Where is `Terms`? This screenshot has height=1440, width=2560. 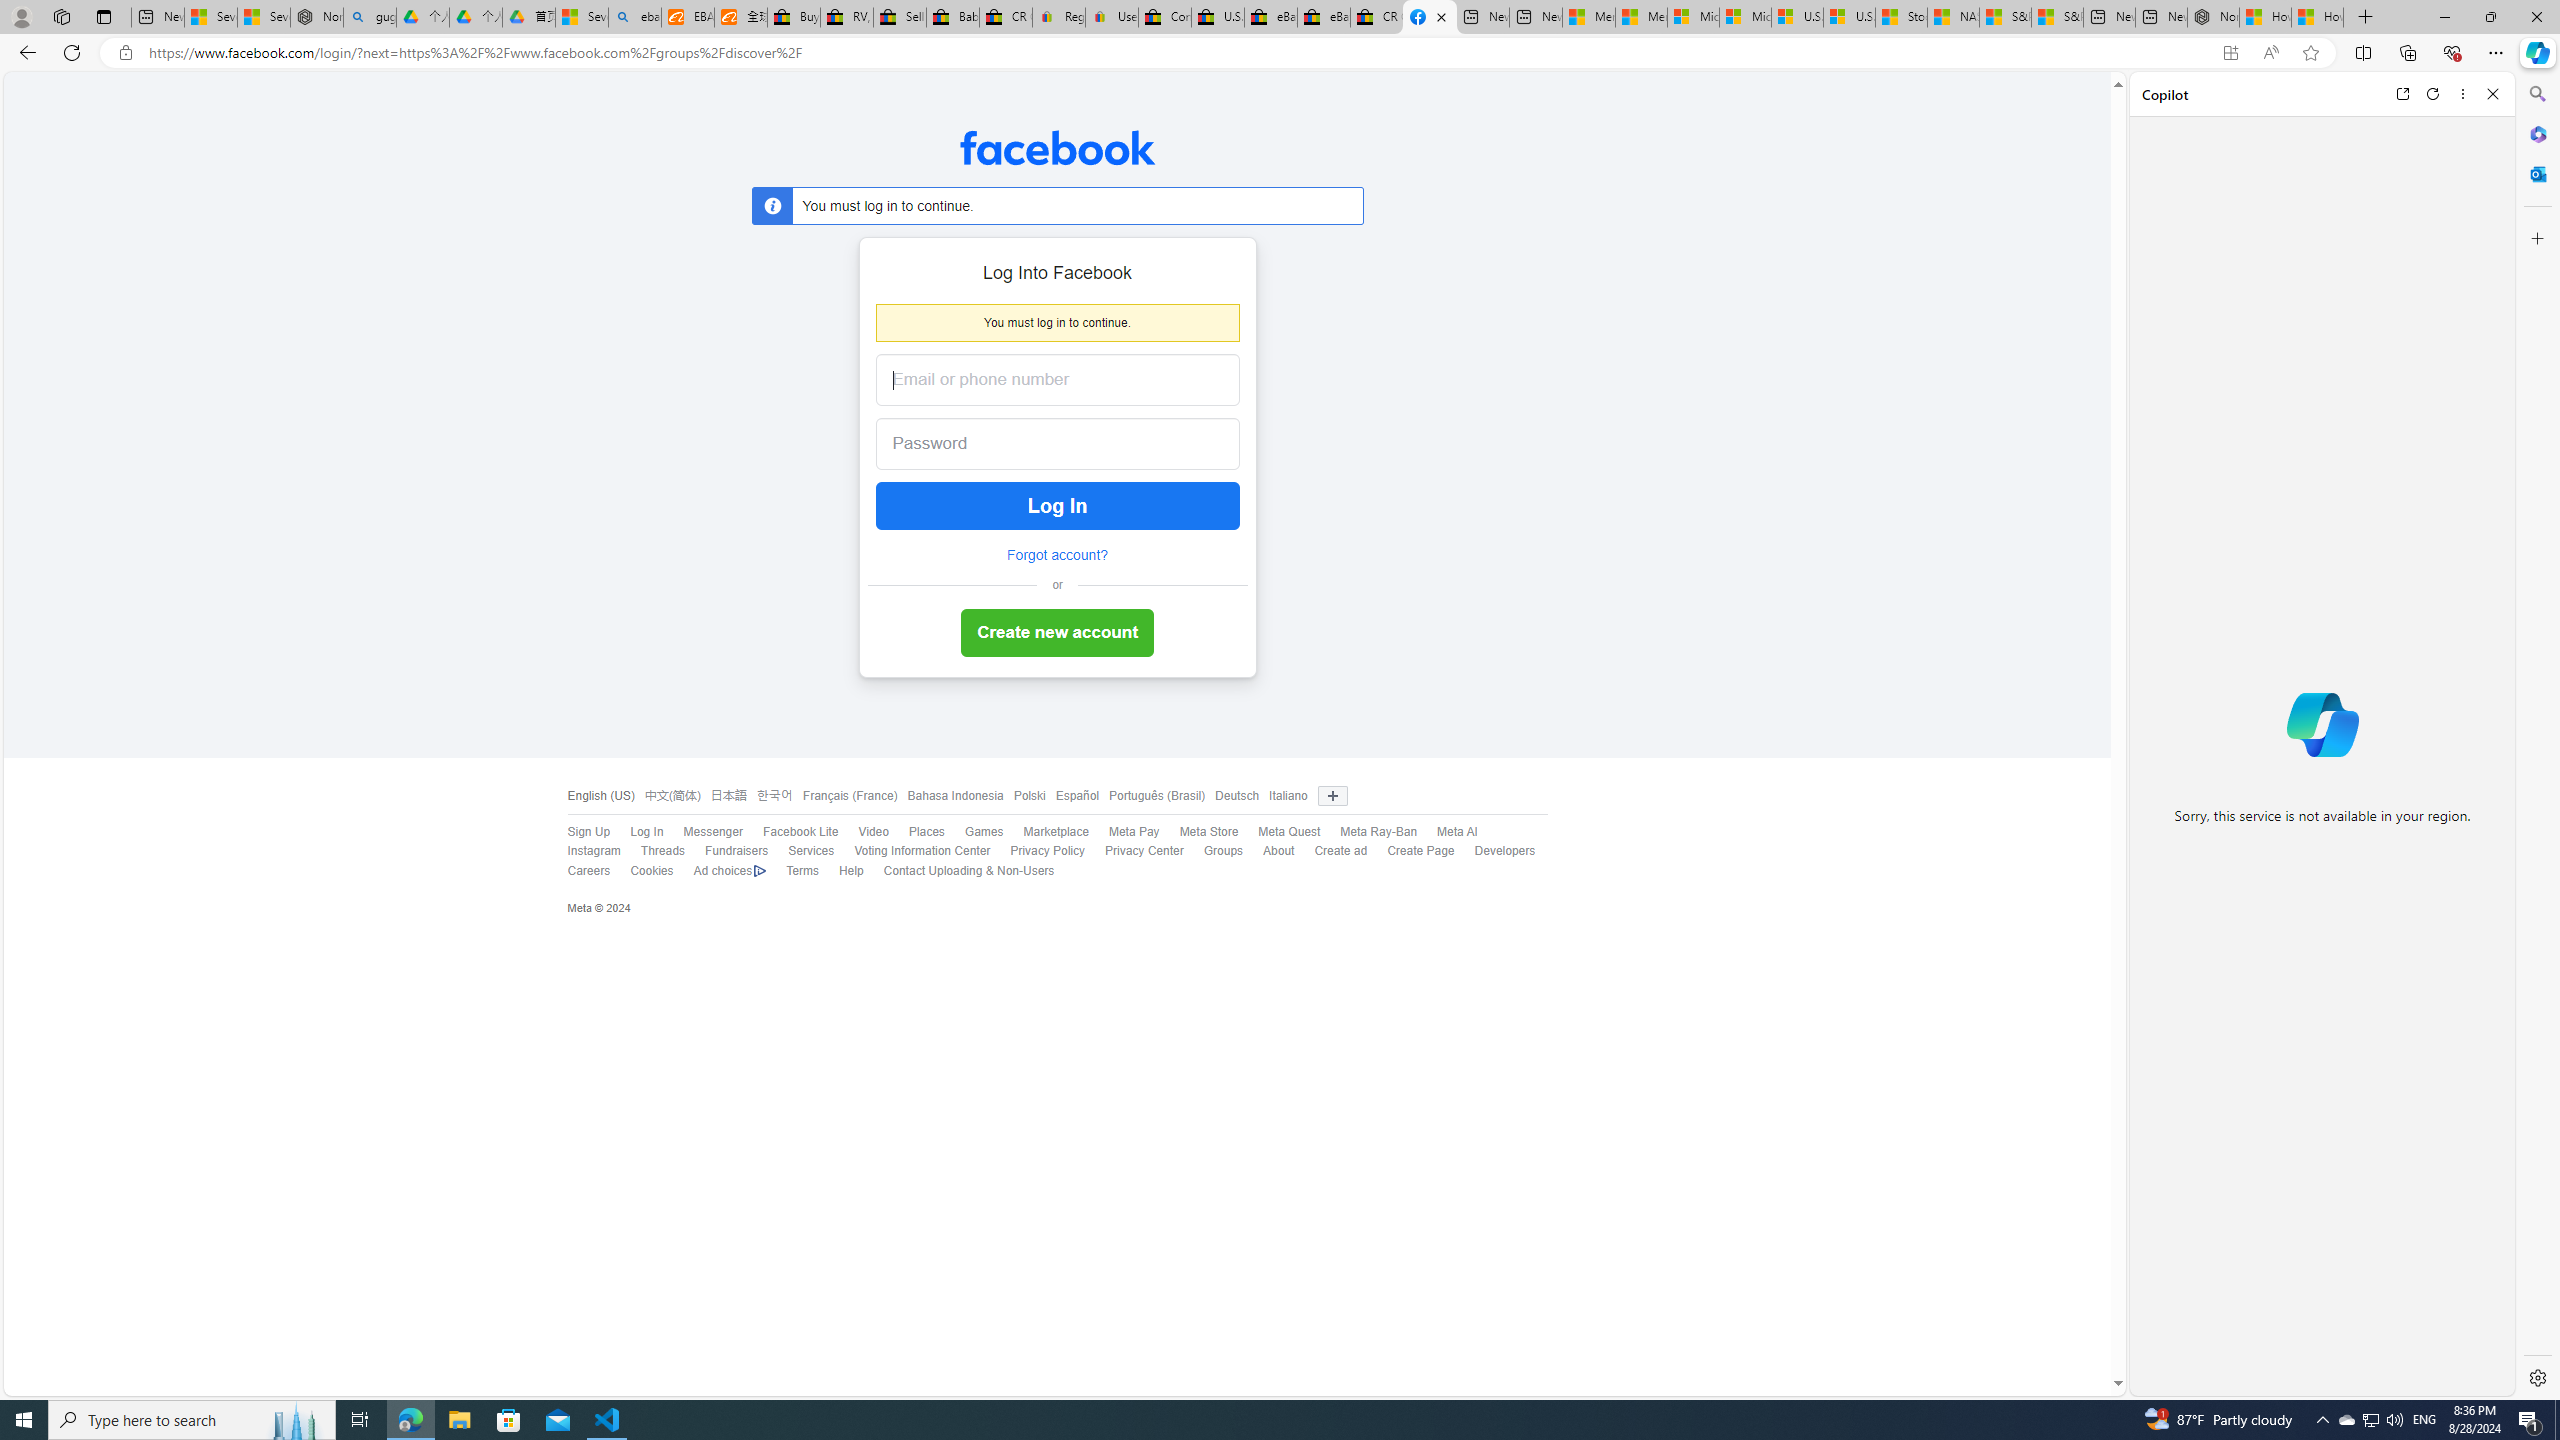 Terms is located at coordinates (802, 870).